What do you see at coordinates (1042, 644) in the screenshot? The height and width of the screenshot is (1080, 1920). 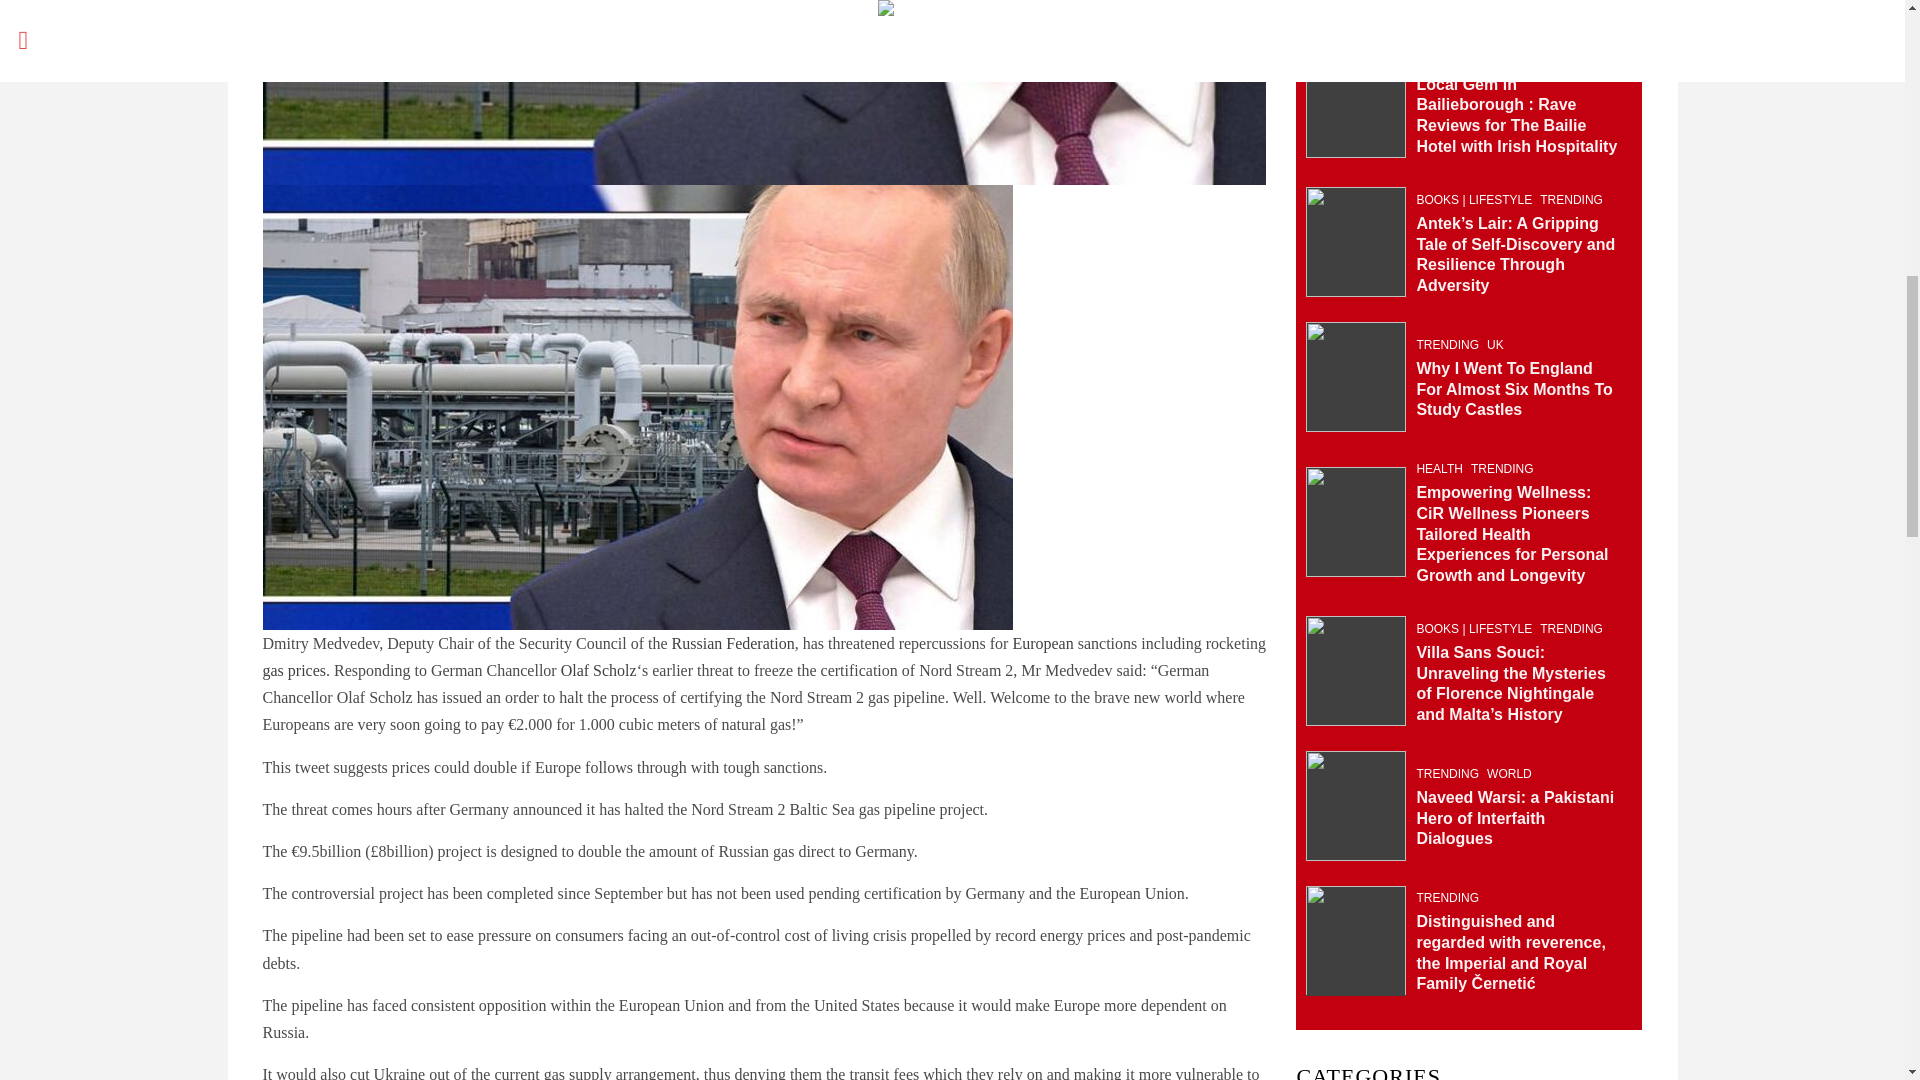 I see `European` at bounding box center [1042, 644].